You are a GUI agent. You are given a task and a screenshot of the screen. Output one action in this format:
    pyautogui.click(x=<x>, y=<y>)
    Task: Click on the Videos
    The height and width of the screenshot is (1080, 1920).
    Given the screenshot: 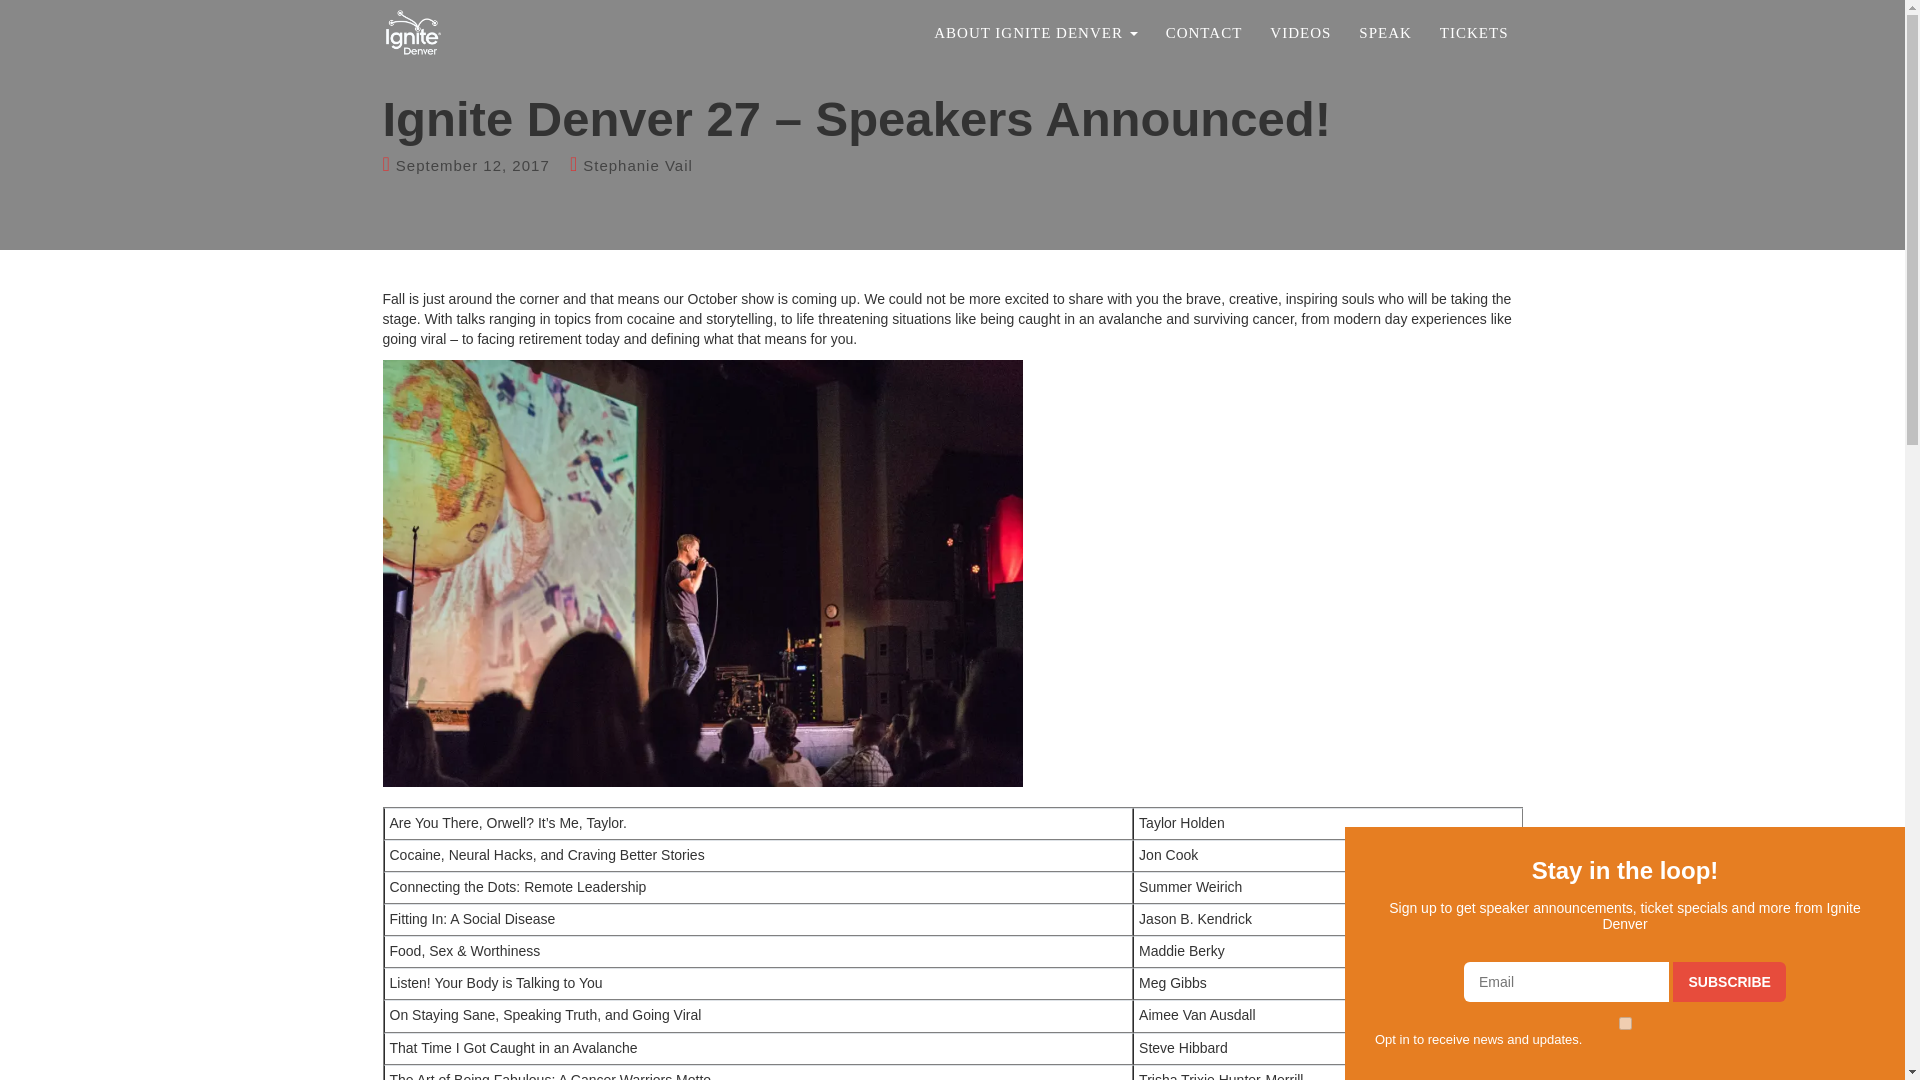 What is the action you would take?
    pyautogui.click(x=1300, y=32)
    